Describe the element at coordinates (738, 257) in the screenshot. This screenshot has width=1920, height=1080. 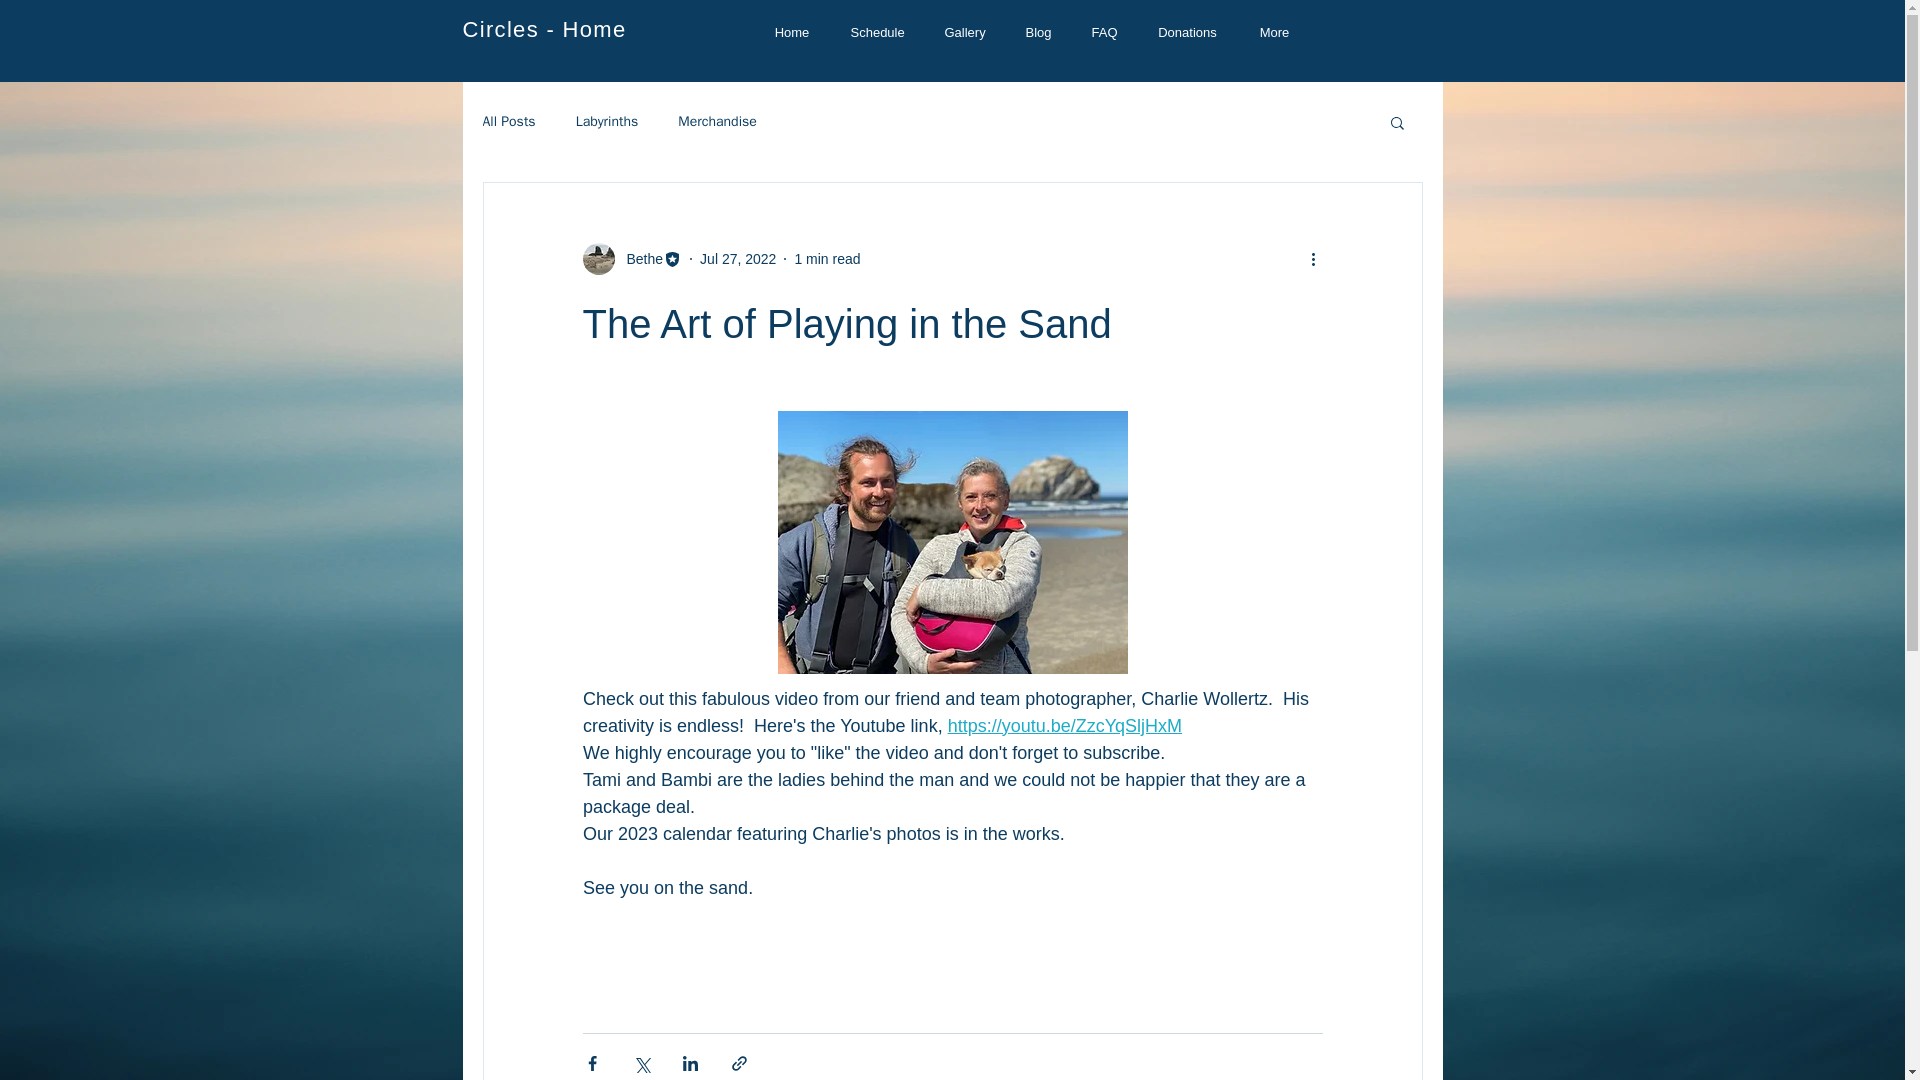
I see `Jul 27, 2022` at that location.